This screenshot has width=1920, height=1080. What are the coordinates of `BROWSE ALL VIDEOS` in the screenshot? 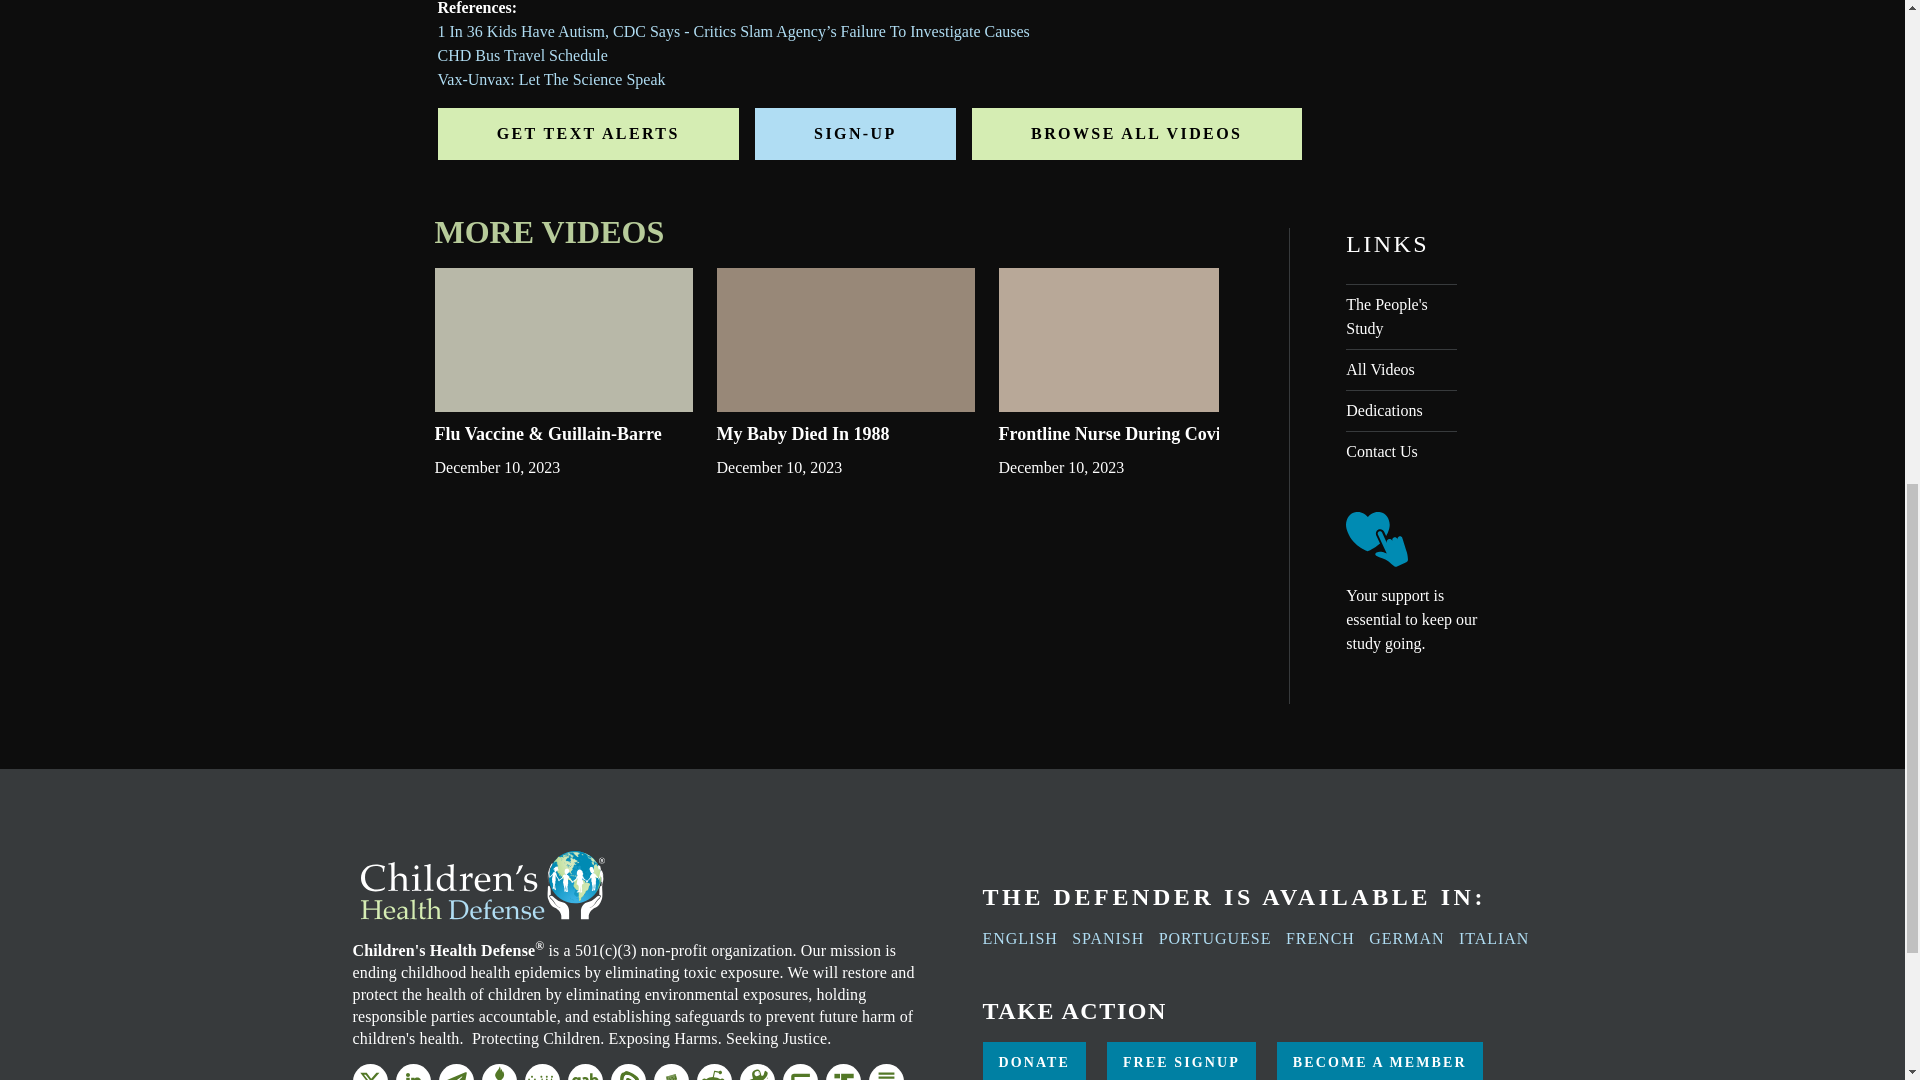 It's located at (1136, 134).